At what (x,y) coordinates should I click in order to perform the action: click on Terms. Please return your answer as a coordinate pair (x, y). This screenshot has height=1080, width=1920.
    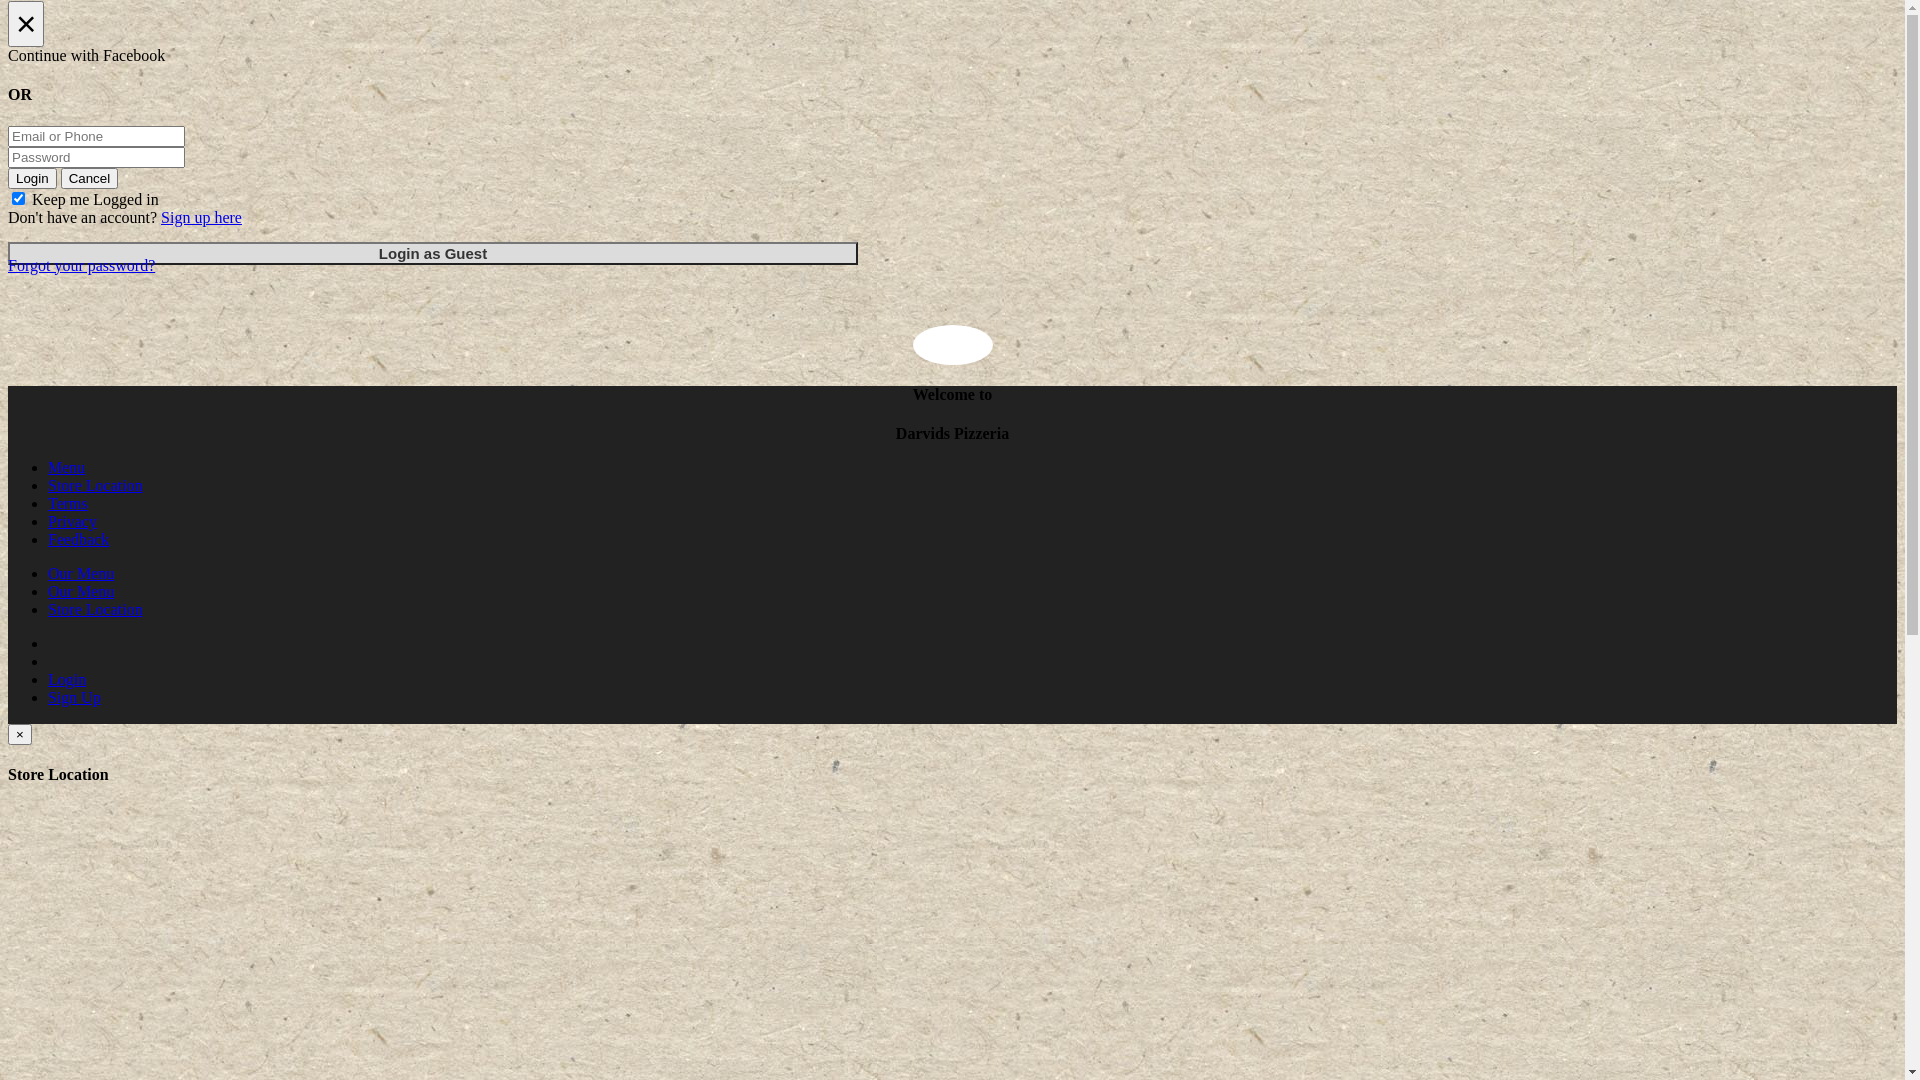
    Looking at the image, I should click on (68, 504).